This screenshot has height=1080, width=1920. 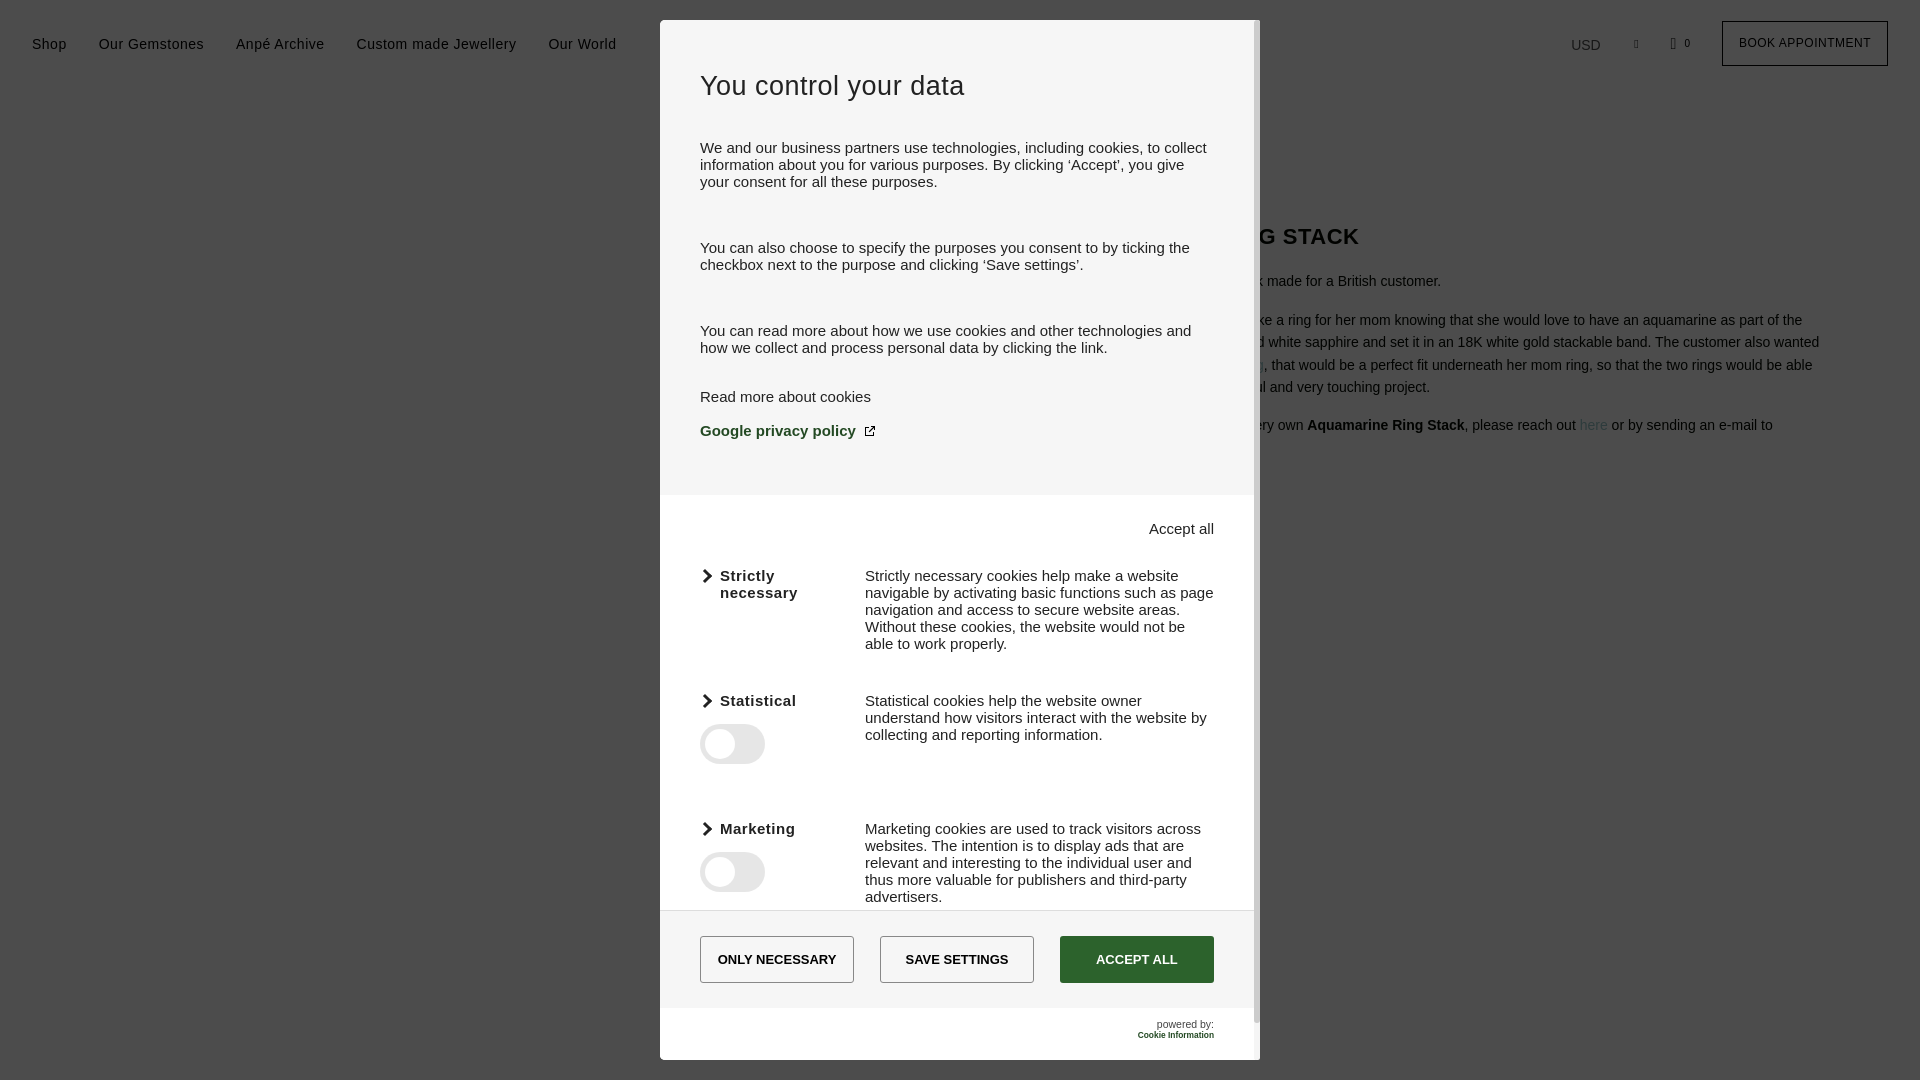 What do you see at coordinates (1180, 528) in the screenshot?
I see `Accept all` at bounding box center [1180, 528].